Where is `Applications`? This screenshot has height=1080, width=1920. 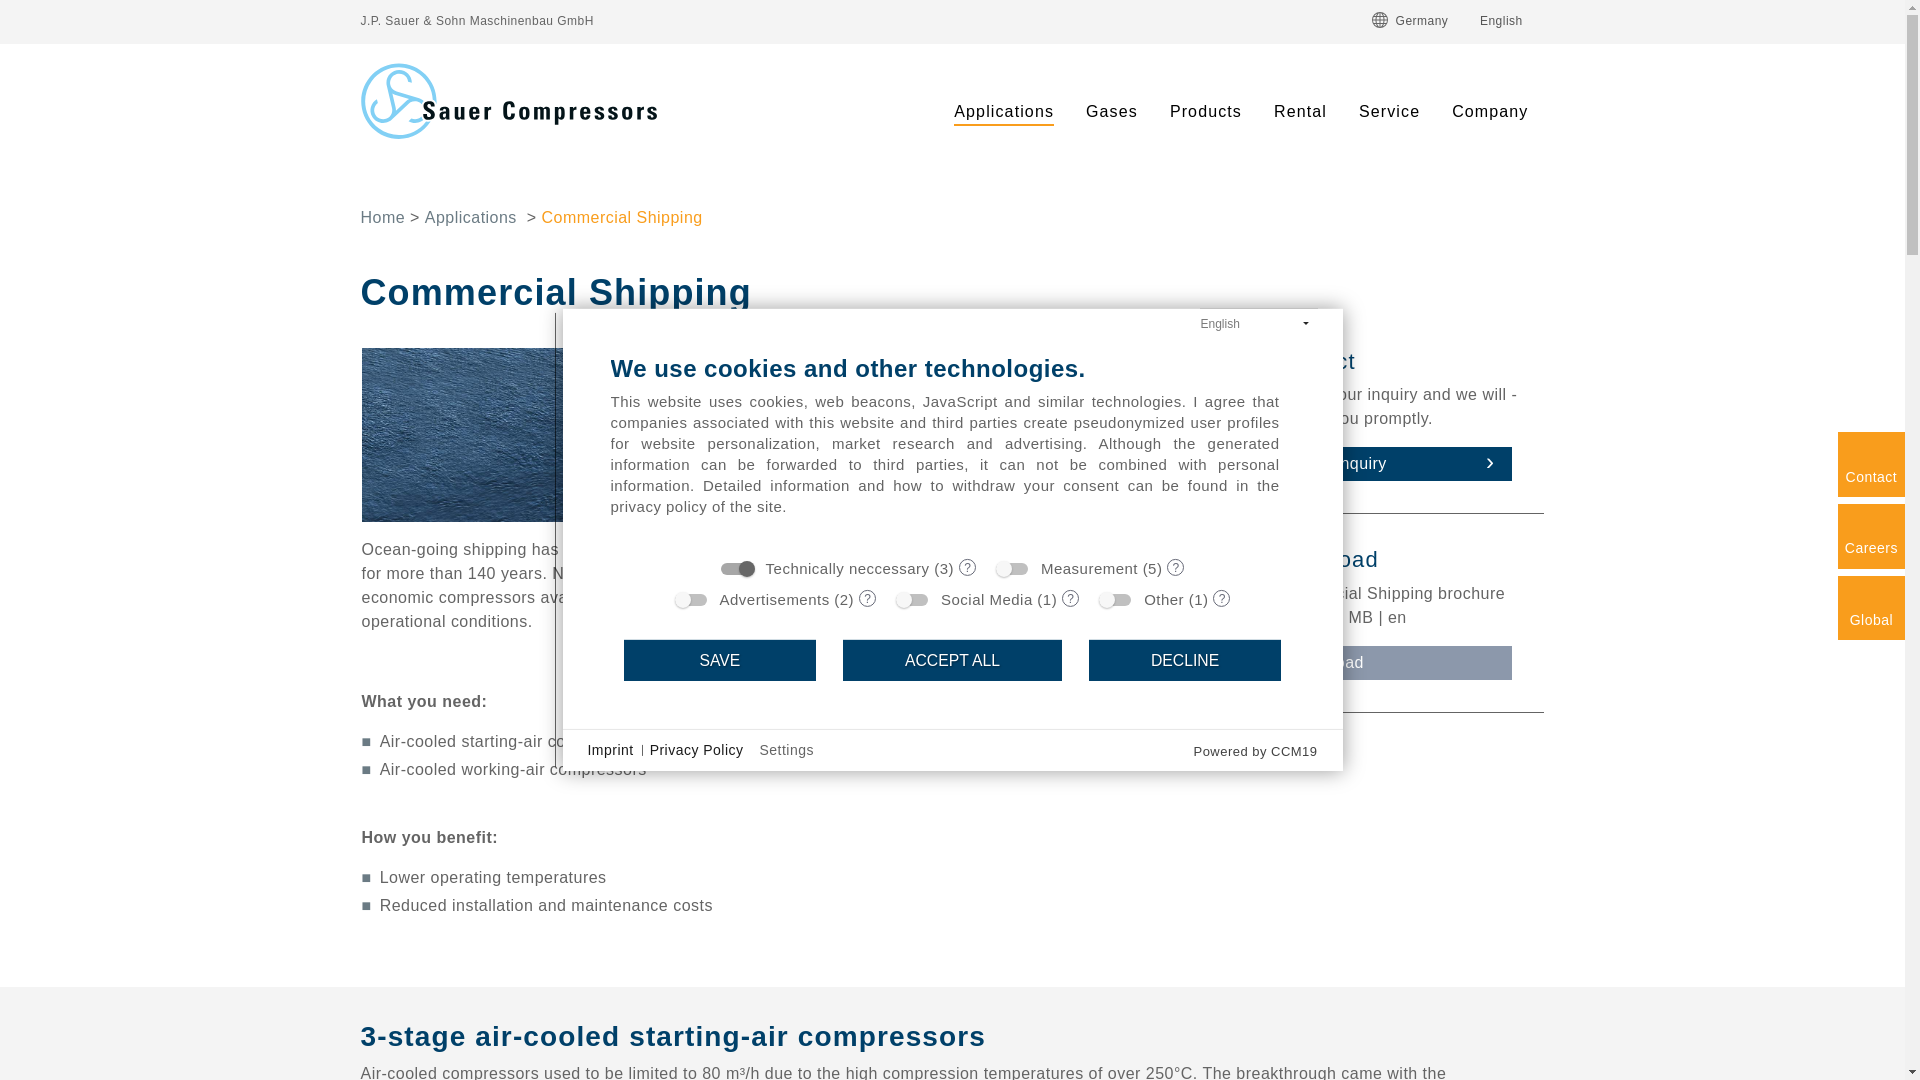 Applications is located at coordinates (1004, 113).